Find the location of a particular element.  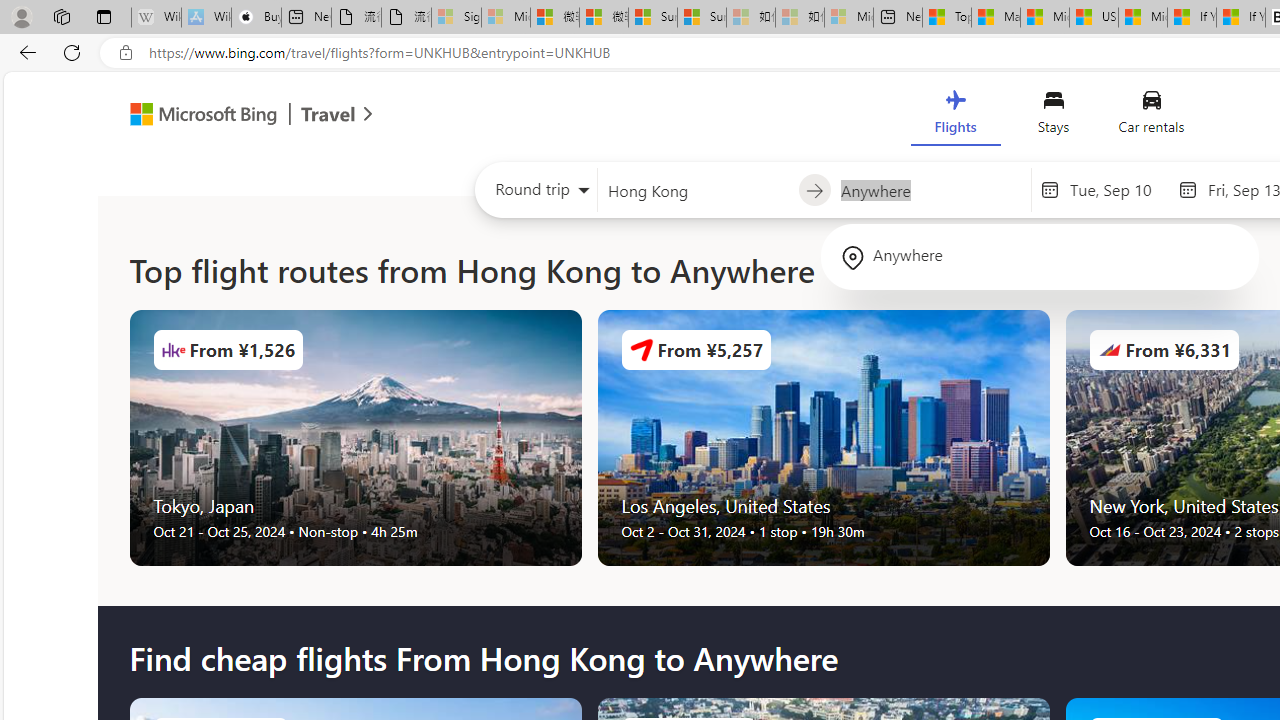

Going to? is located at coordinates (930, 190).